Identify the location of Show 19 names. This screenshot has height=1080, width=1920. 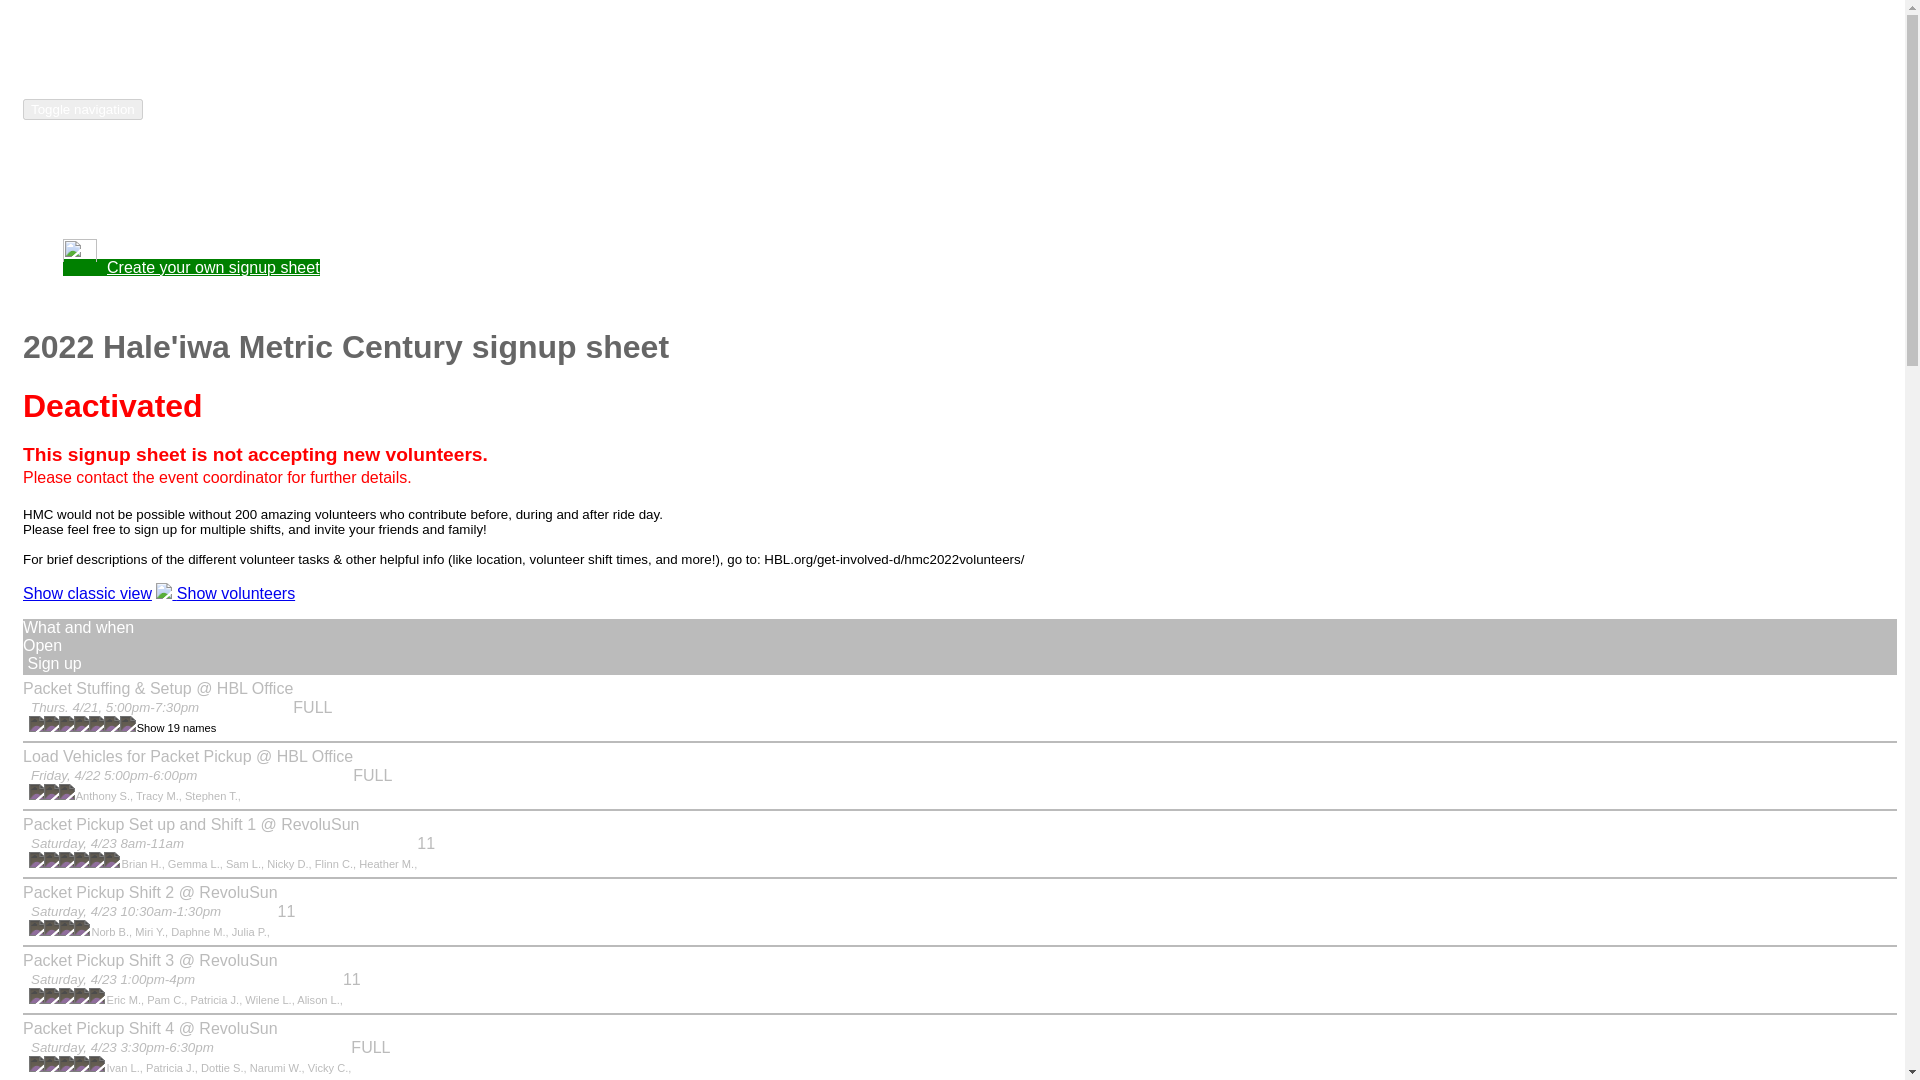
(176, 728).